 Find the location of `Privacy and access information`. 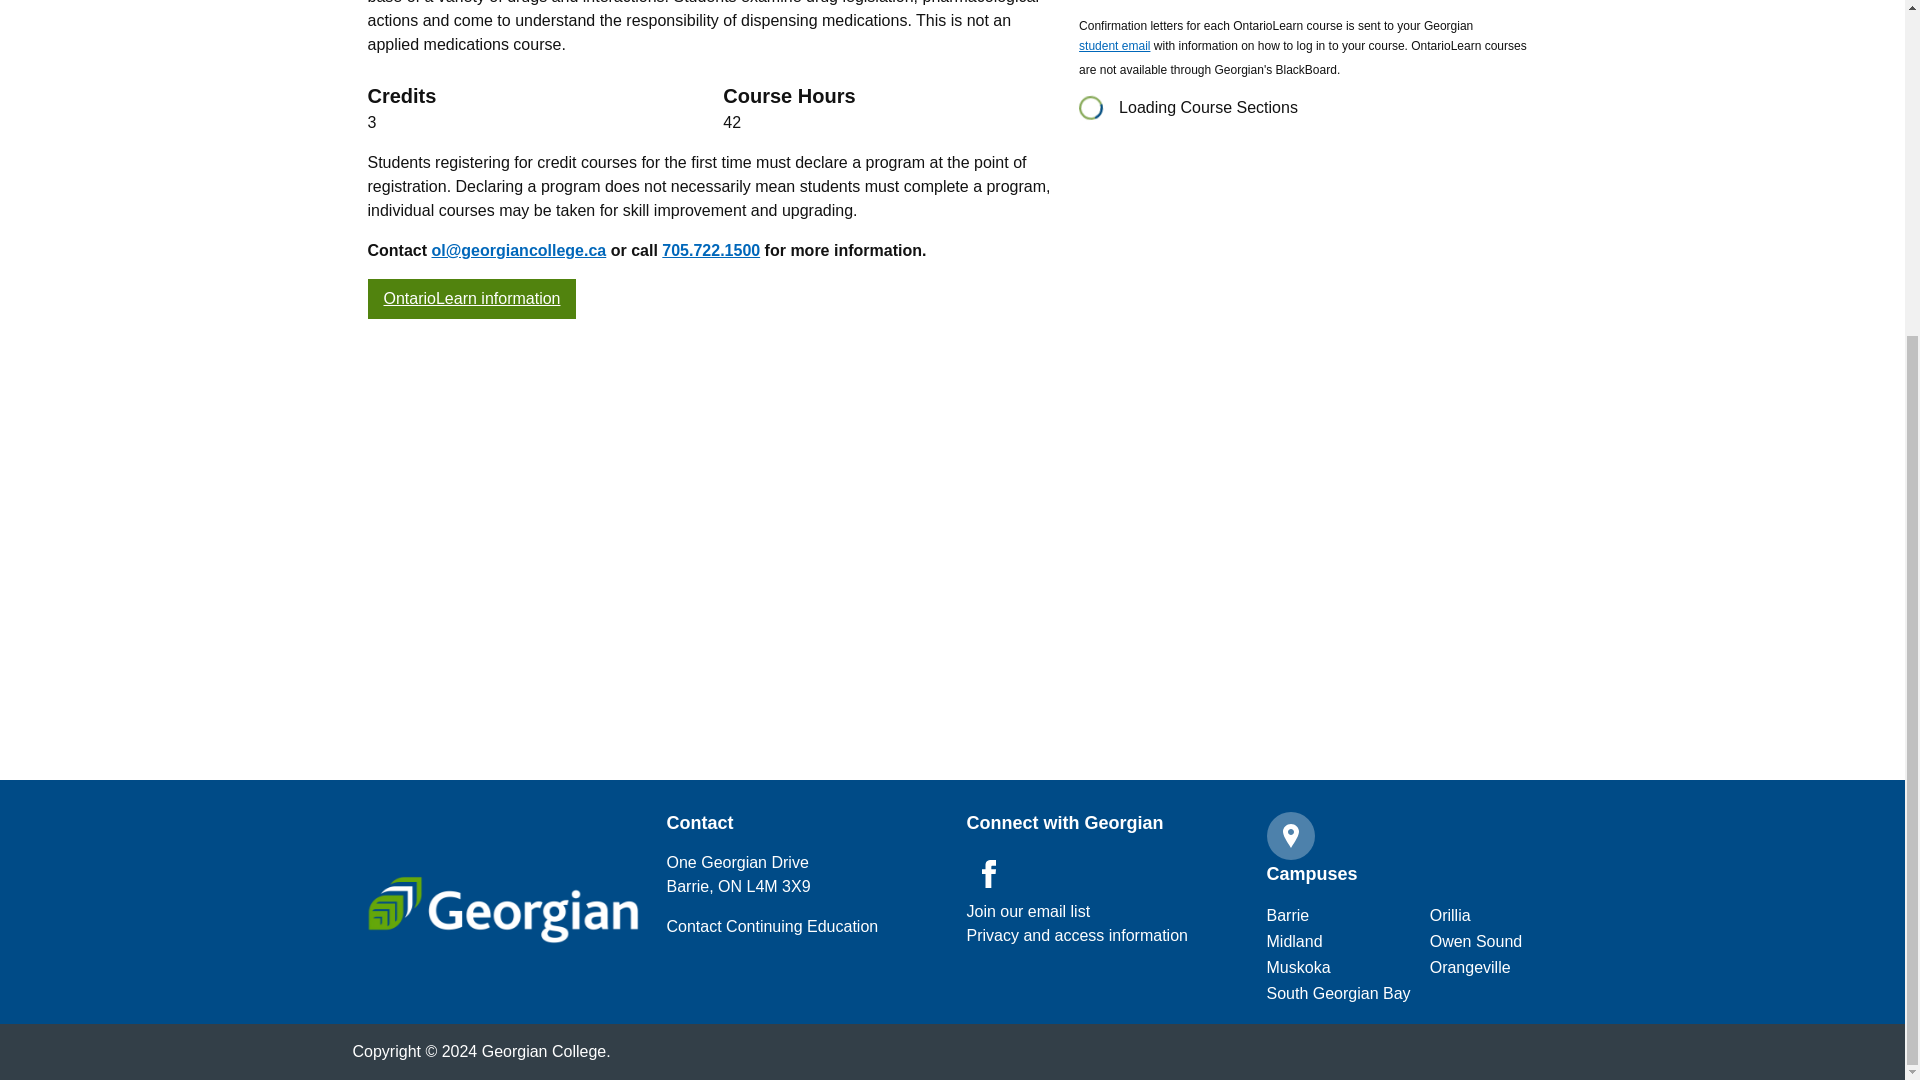

Privacy and access information is located at coordinates (1028, 912).